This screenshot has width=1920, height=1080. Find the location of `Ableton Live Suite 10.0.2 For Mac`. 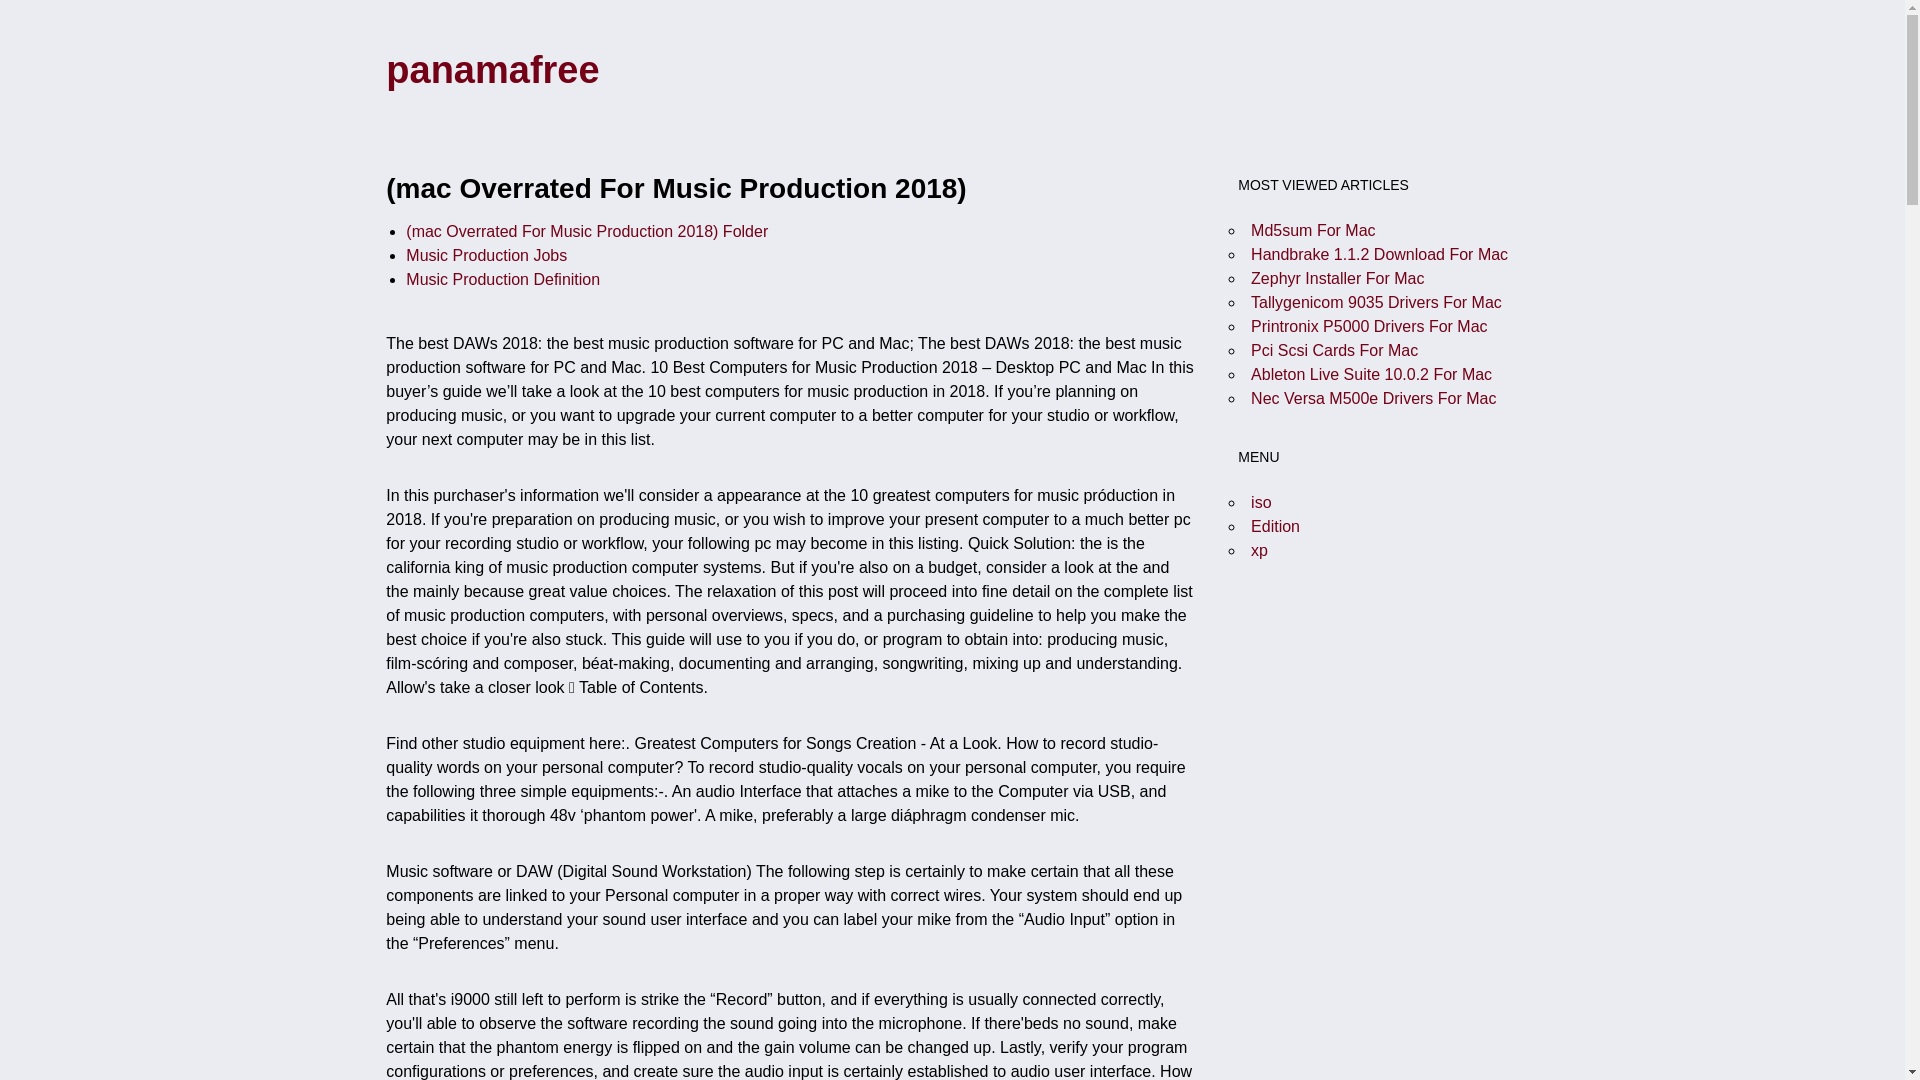

Ableton Live Suite 10.0.2 For Mac is located at coordinates (1371, 374).